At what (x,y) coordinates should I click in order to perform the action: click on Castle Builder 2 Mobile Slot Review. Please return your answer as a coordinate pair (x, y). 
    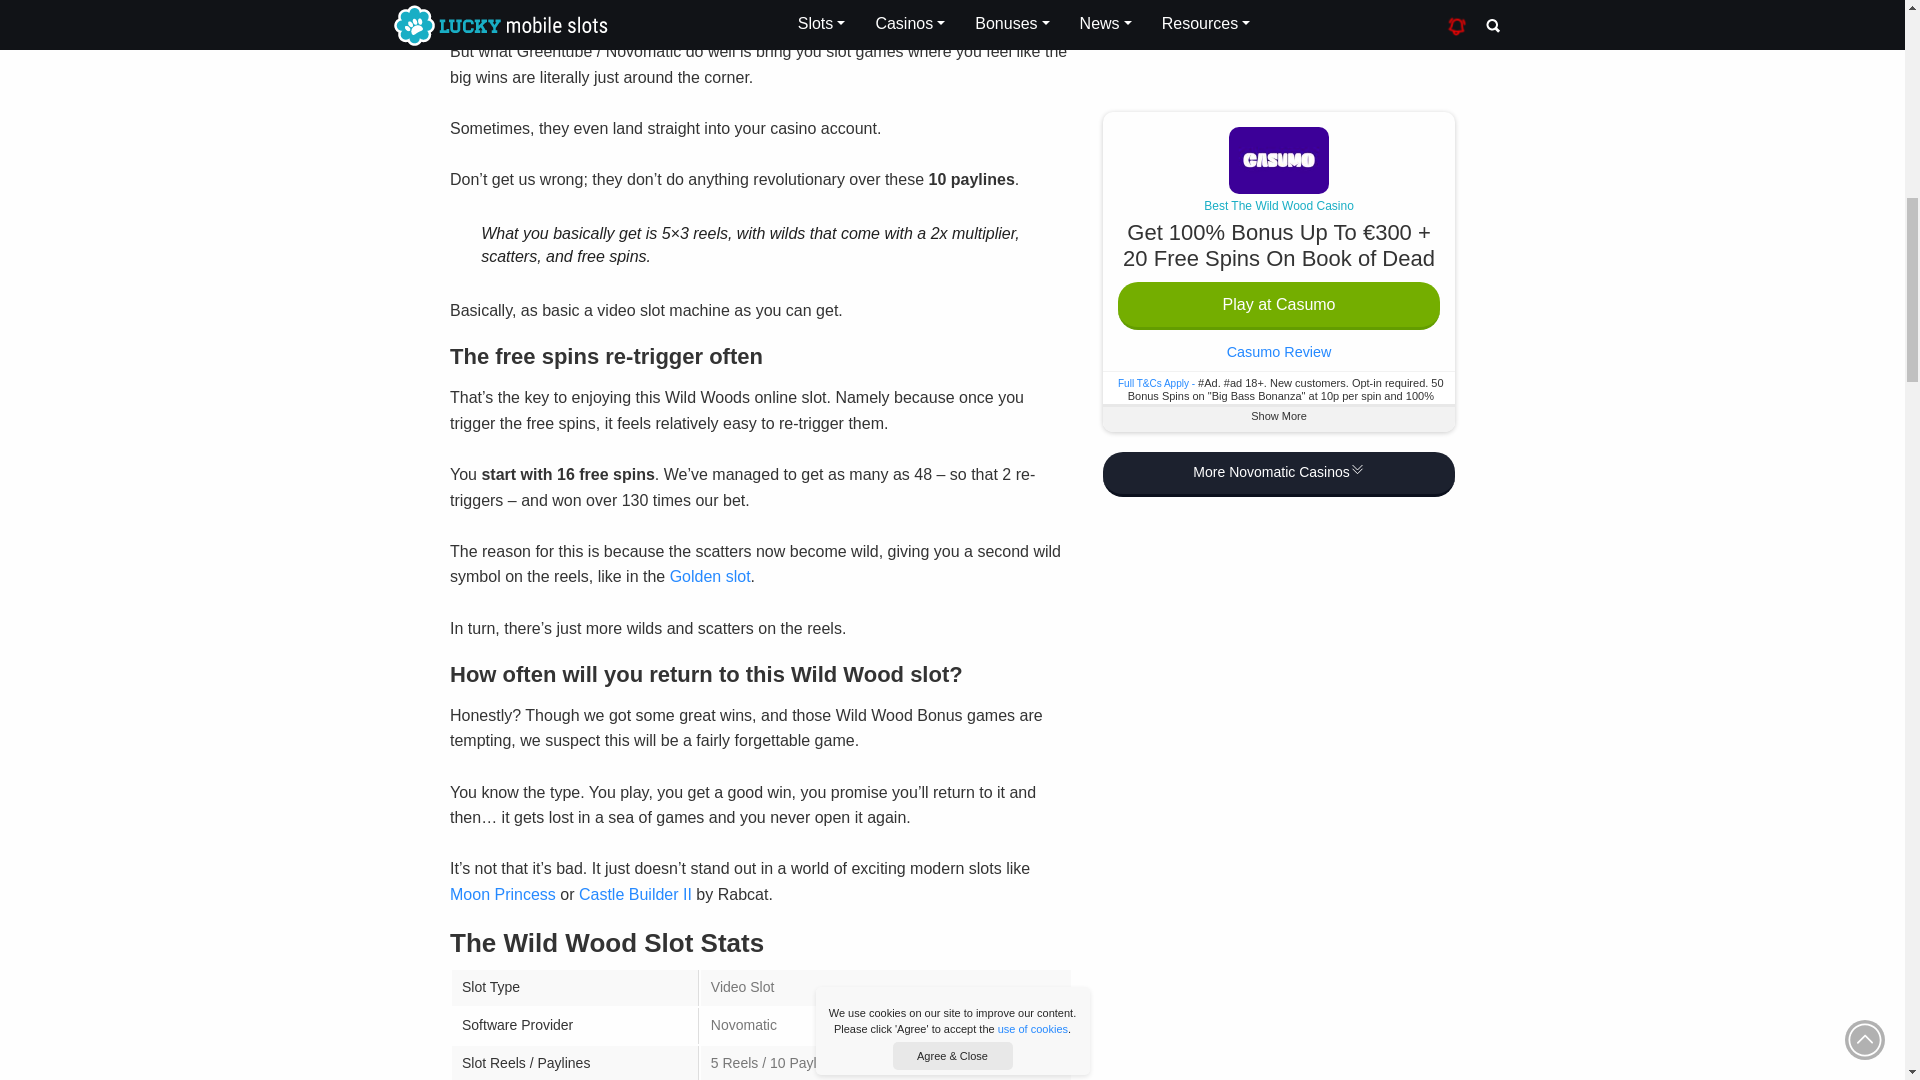
    Looking at the image, I should click on (635, 894).